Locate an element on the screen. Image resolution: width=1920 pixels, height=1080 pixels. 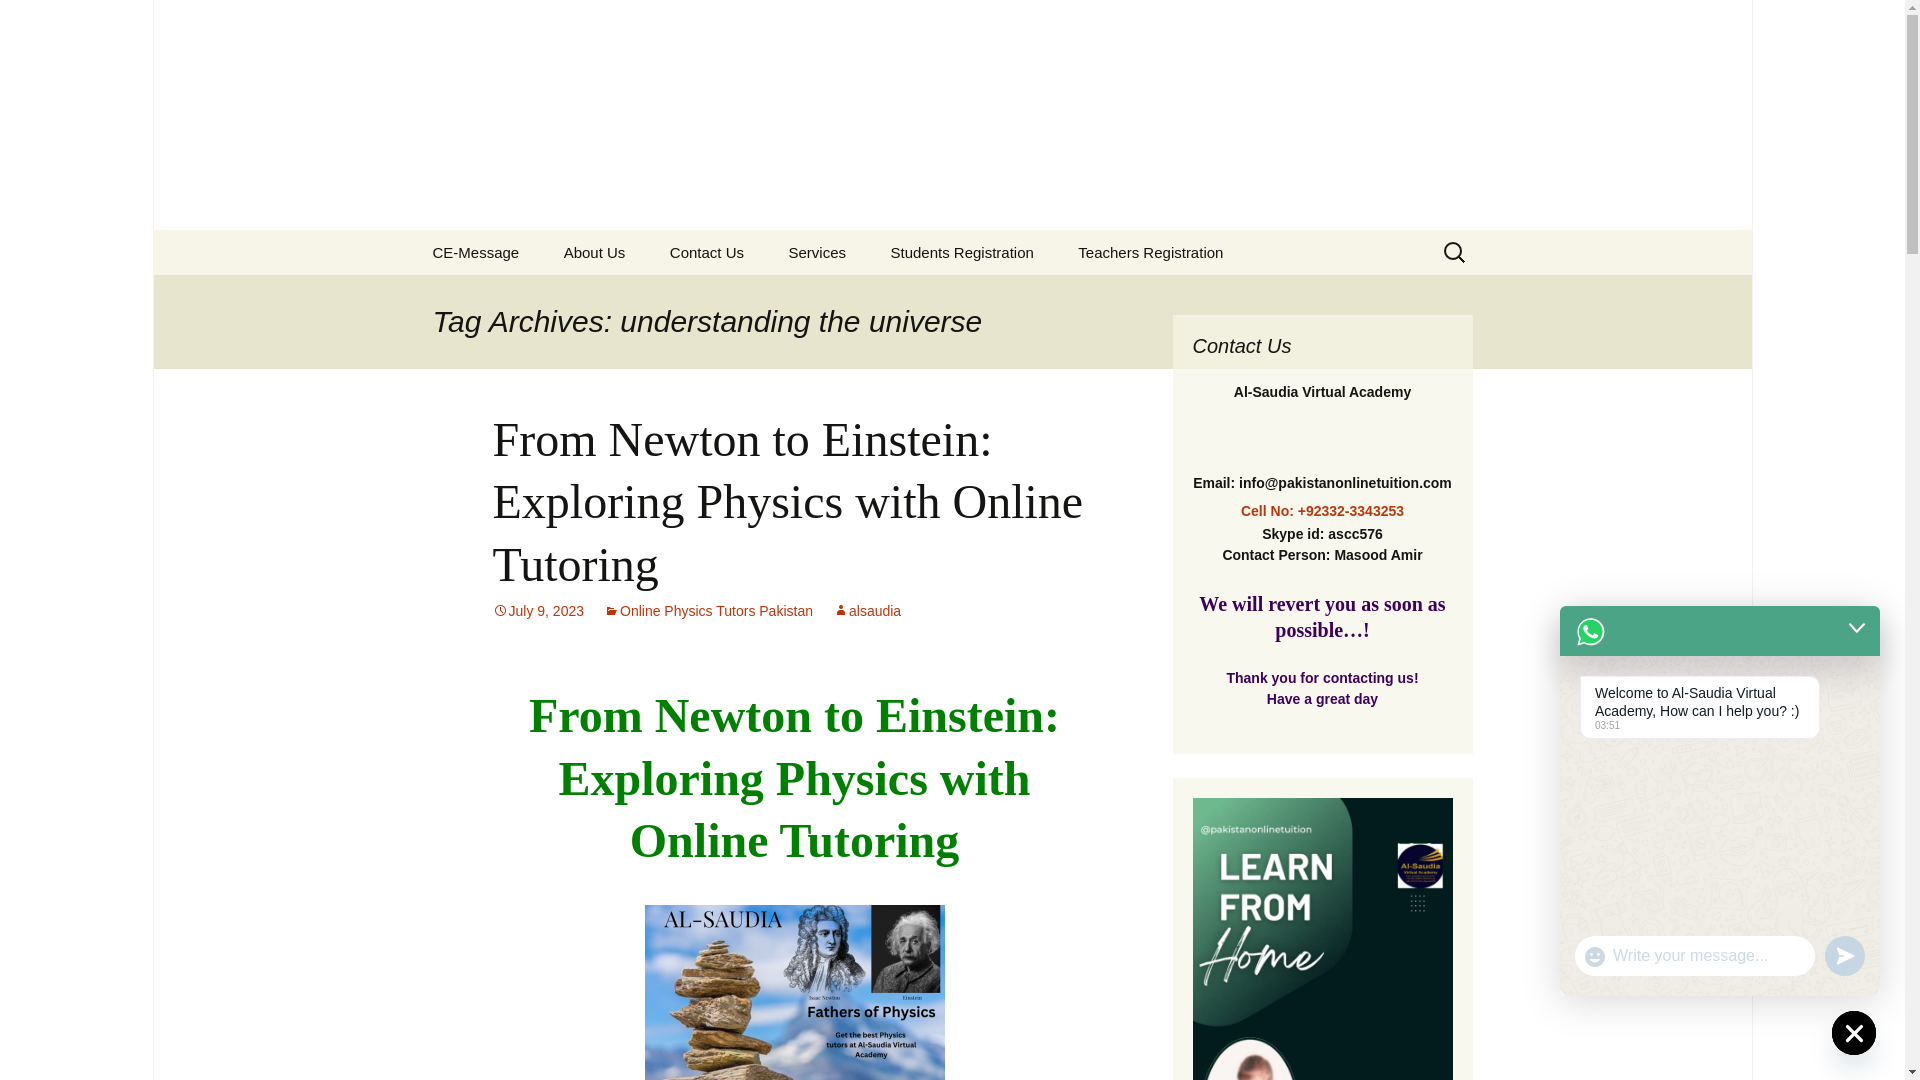
July 9, 2023 is located at coordinates (537, 610).